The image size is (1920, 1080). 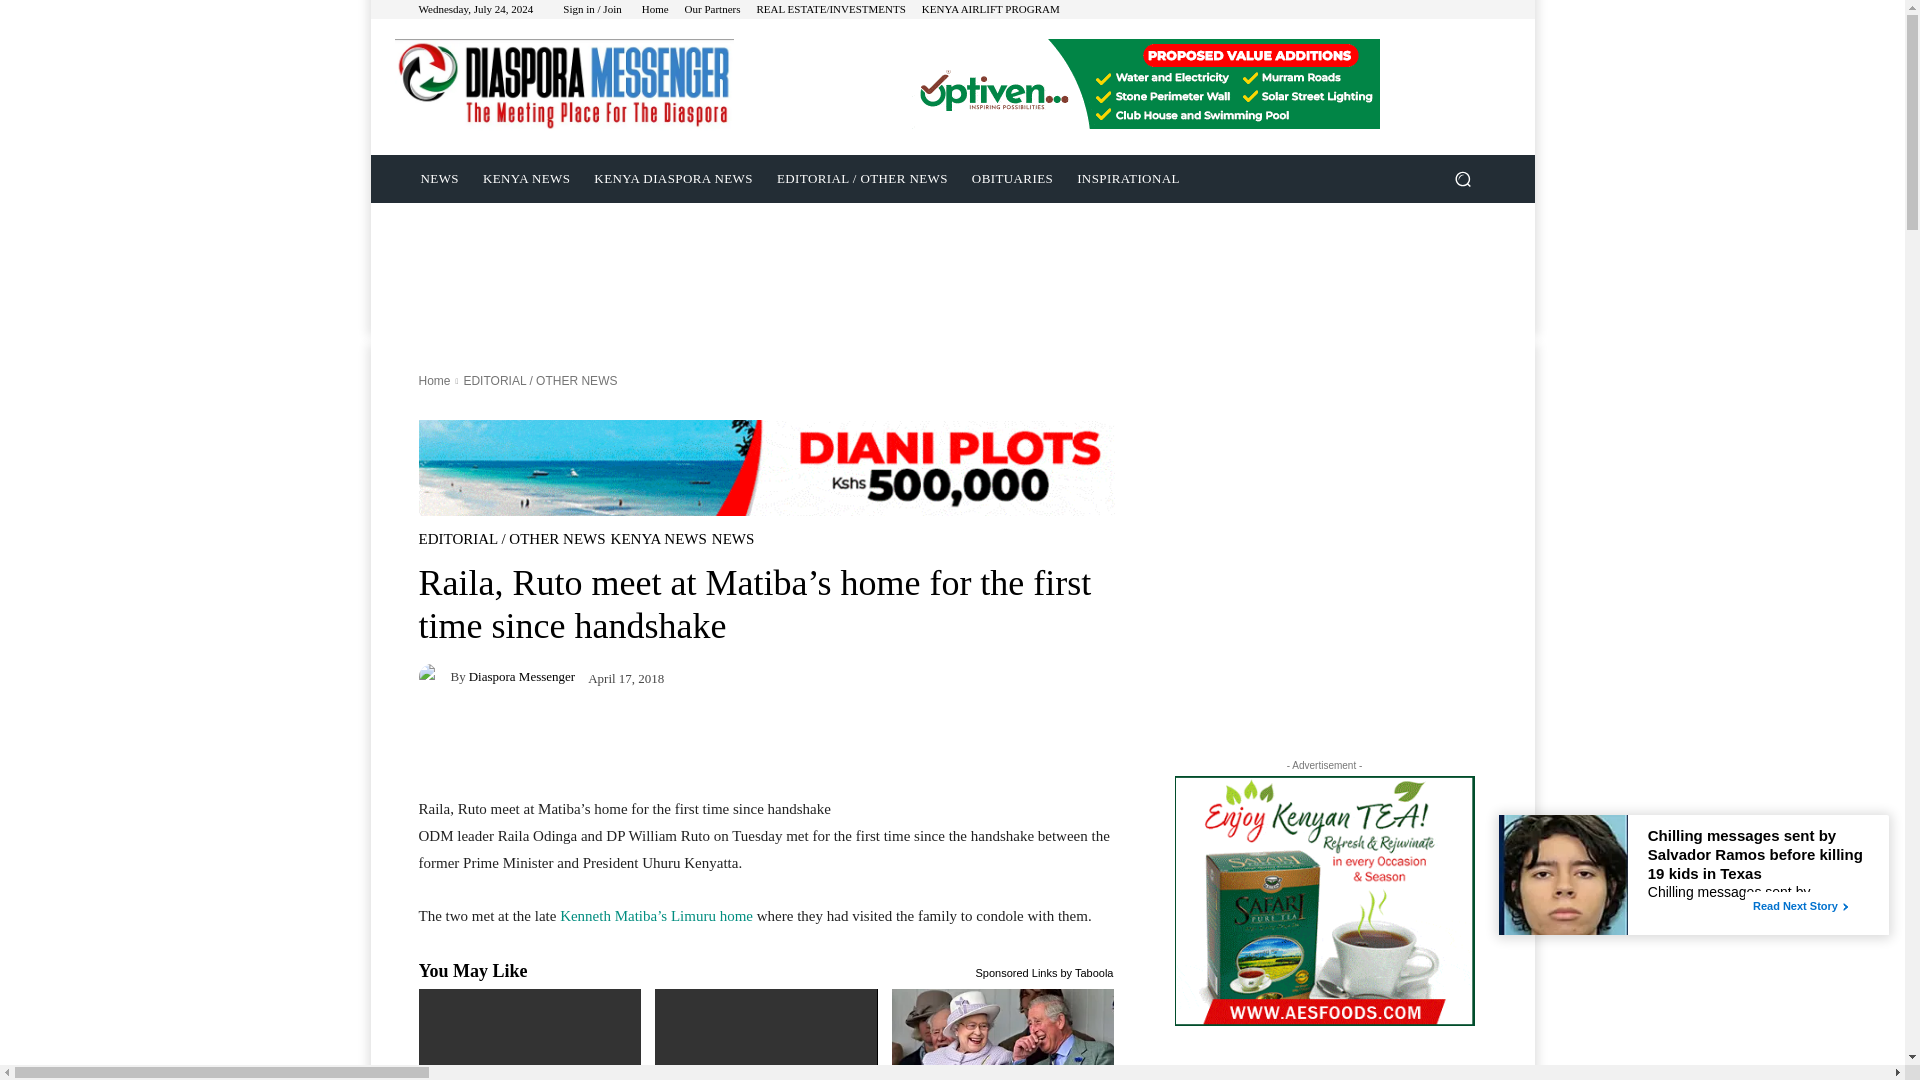 What do you see at coordinates (990, 10) in the screenshot?
I see `KENYA AIRLIFT PROGRAM` at bounding box center [990, 10].